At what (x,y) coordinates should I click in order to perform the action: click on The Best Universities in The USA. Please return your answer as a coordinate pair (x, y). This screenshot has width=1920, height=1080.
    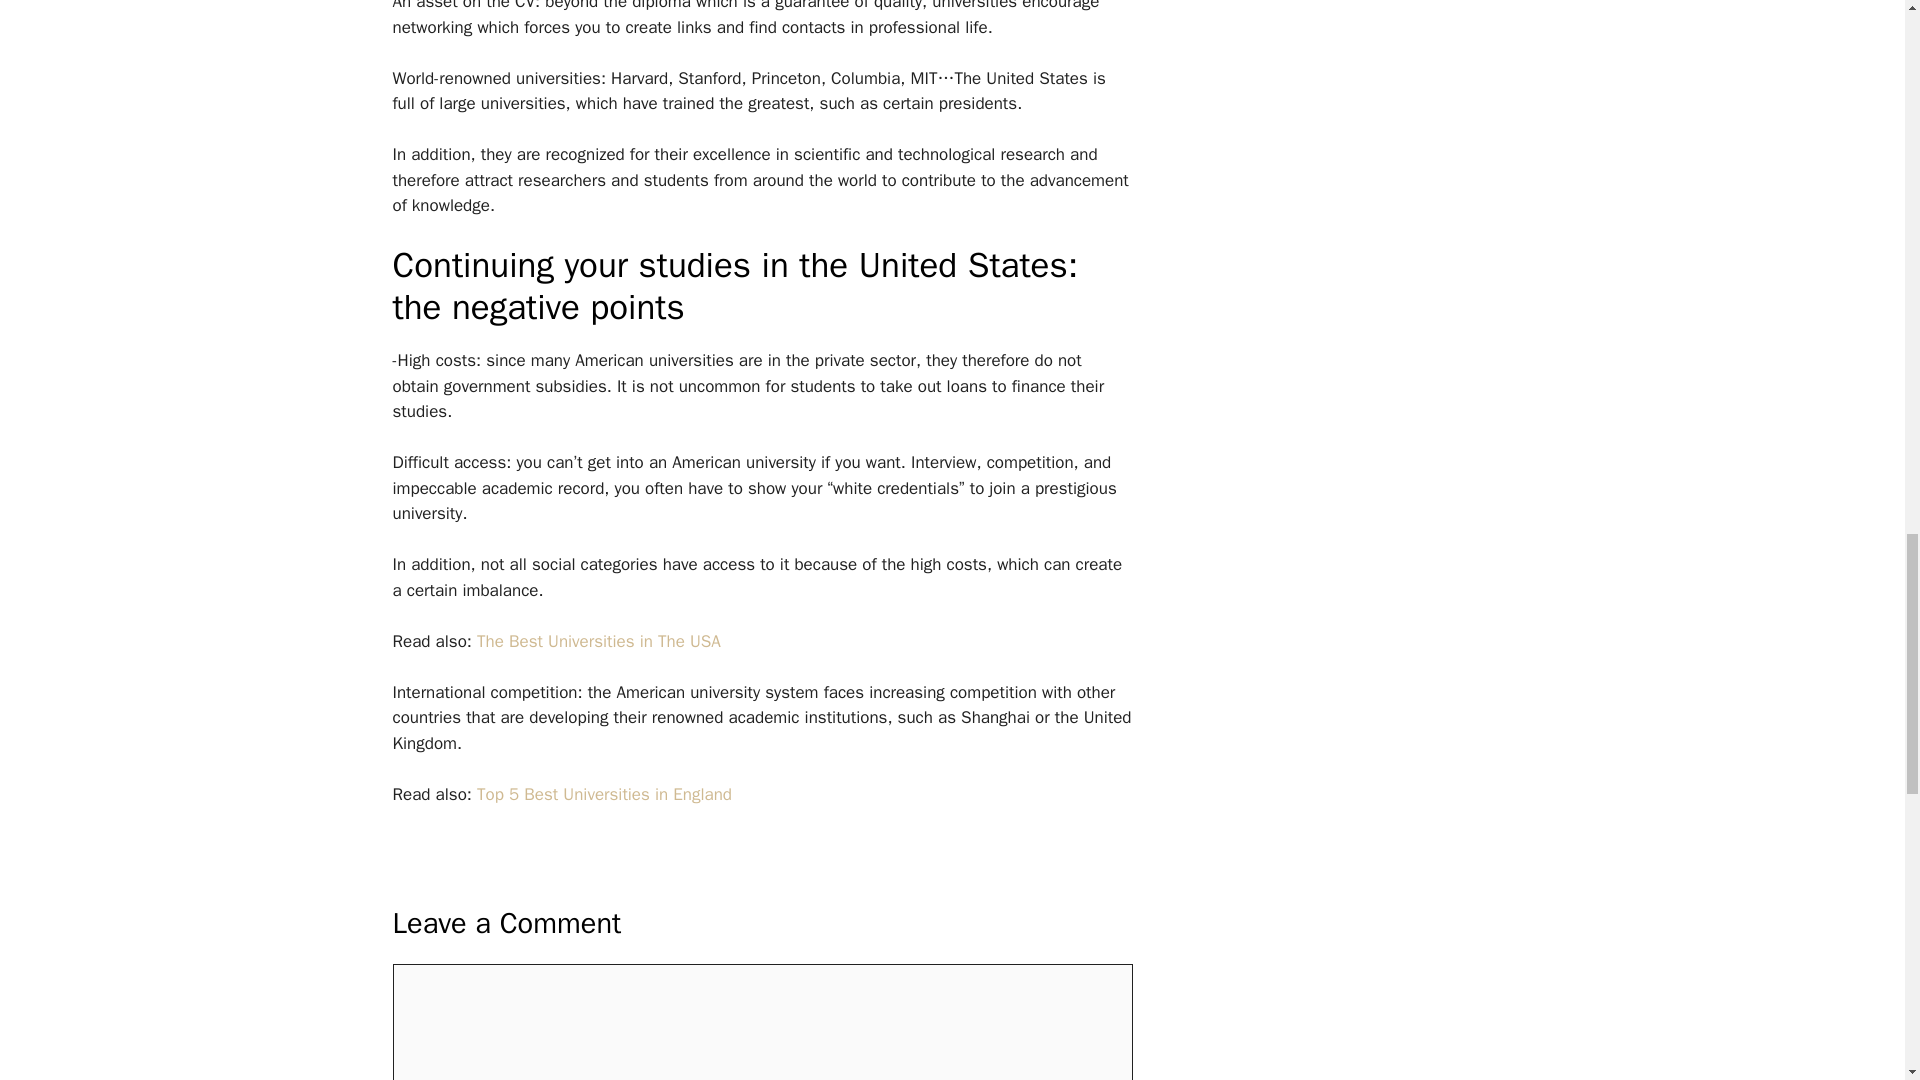
    Looking at the image, I should click on (598, 641).